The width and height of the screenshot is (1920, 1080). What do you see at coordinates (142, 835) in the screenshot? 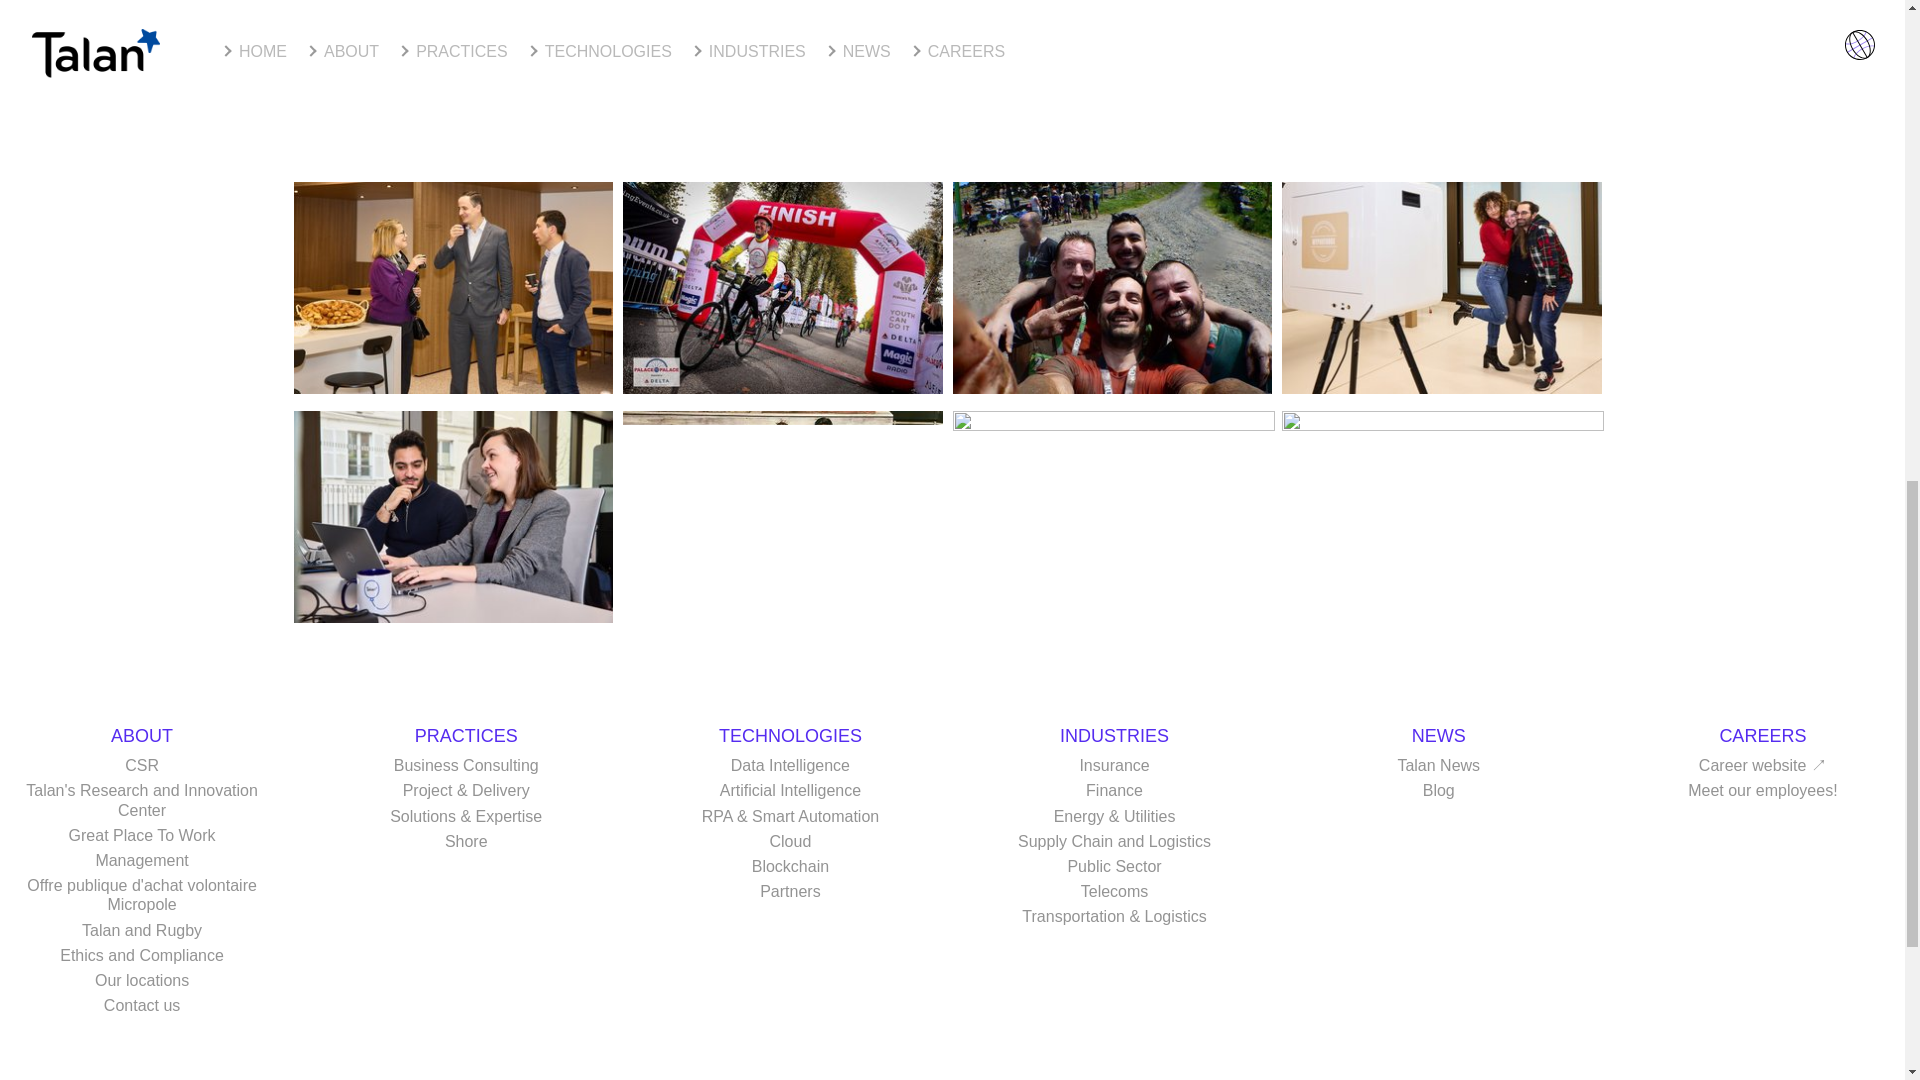
I see `Great Place To Work` at bounding box center [142, 835].